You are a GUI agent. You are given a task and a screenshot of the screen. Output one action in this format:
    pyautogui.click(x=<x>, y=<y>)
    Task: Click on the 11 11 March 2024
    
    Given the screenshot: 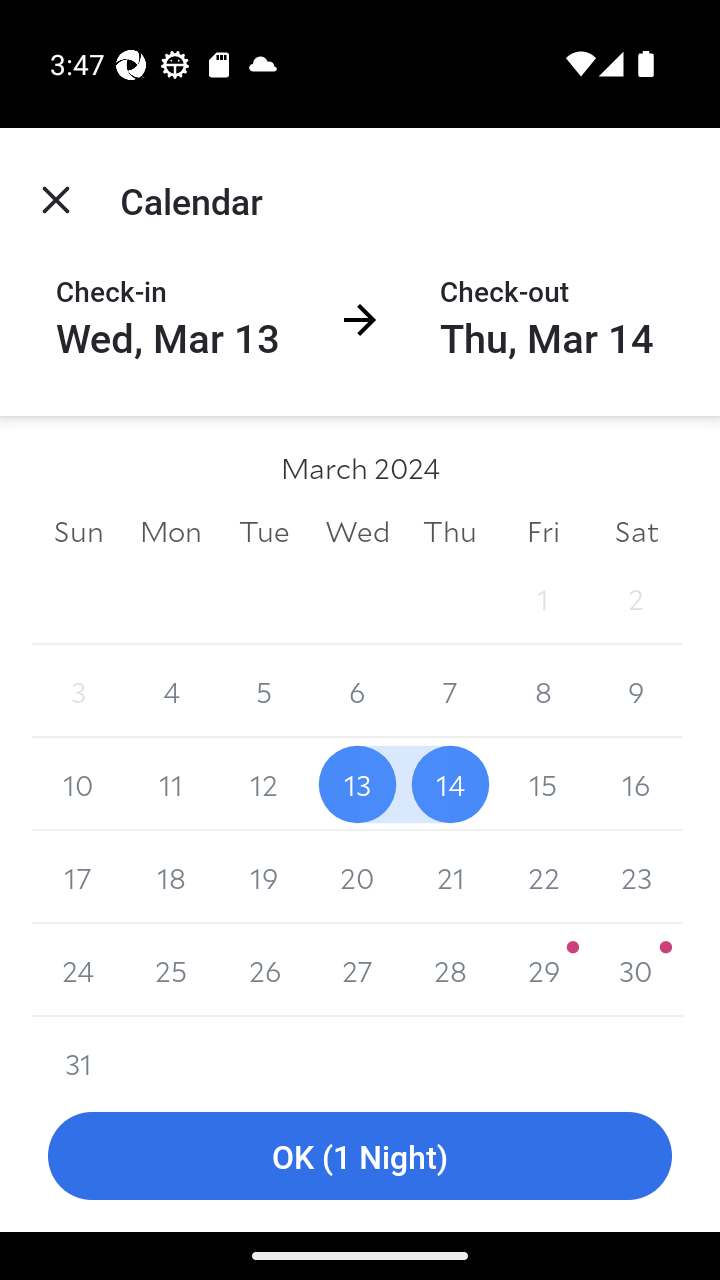 What is the action you would take?
    pyautogui.click(x=172, y=784)
    